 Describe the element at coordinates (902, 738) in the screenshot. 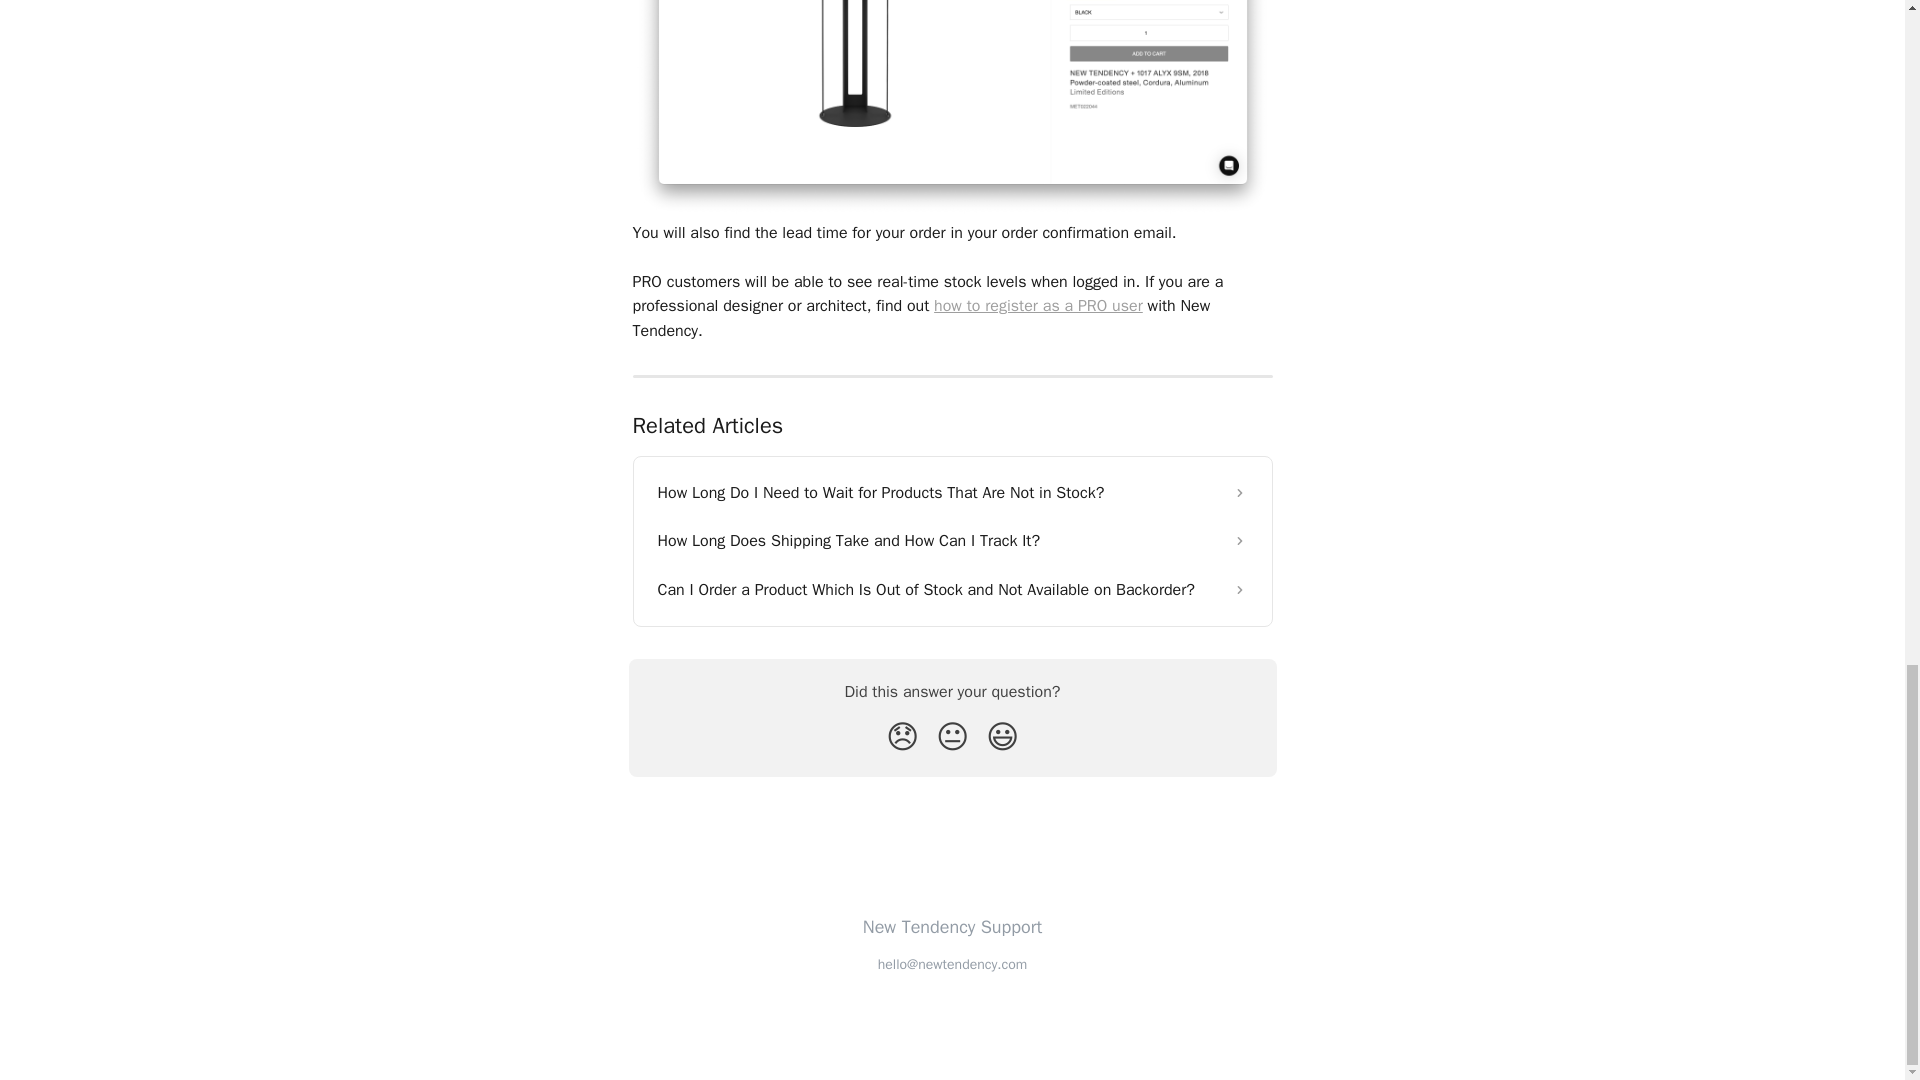

I see `Disappointed` at that location.